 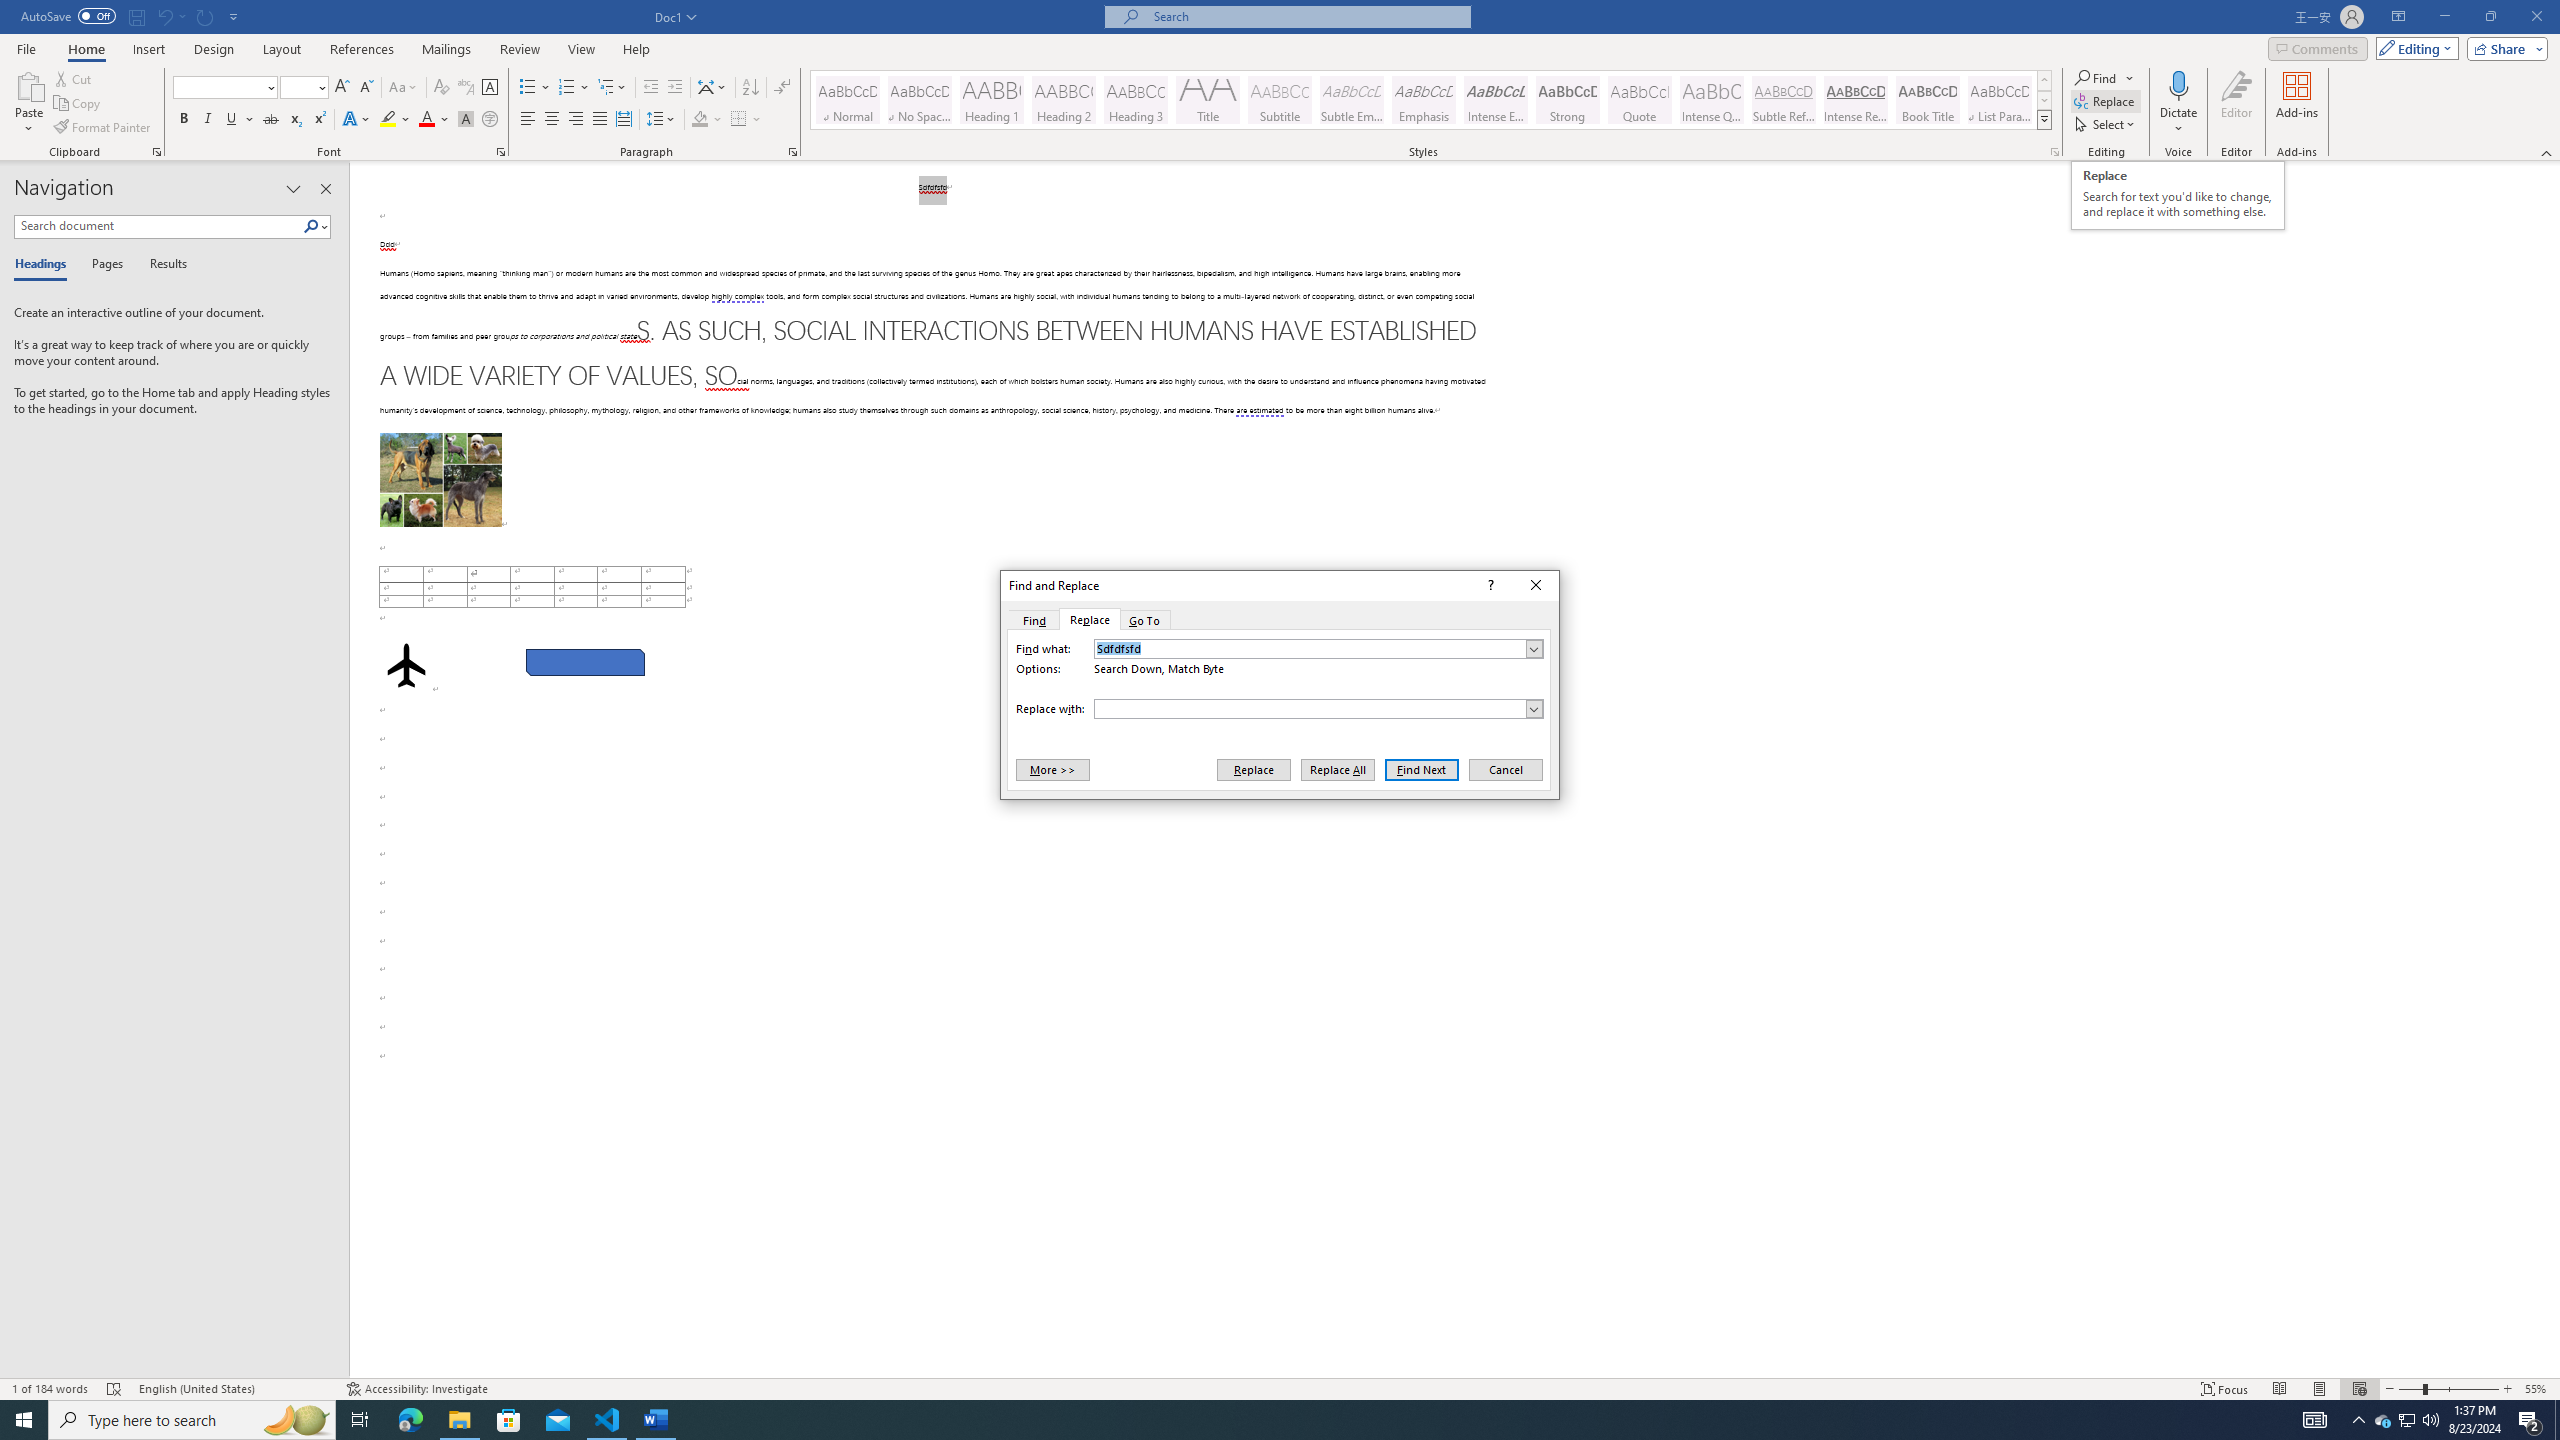 What do you see at coordinates (466, 88) in the screenshot?
I see `Phonetic Guide...` at bounding box center [466, 88].